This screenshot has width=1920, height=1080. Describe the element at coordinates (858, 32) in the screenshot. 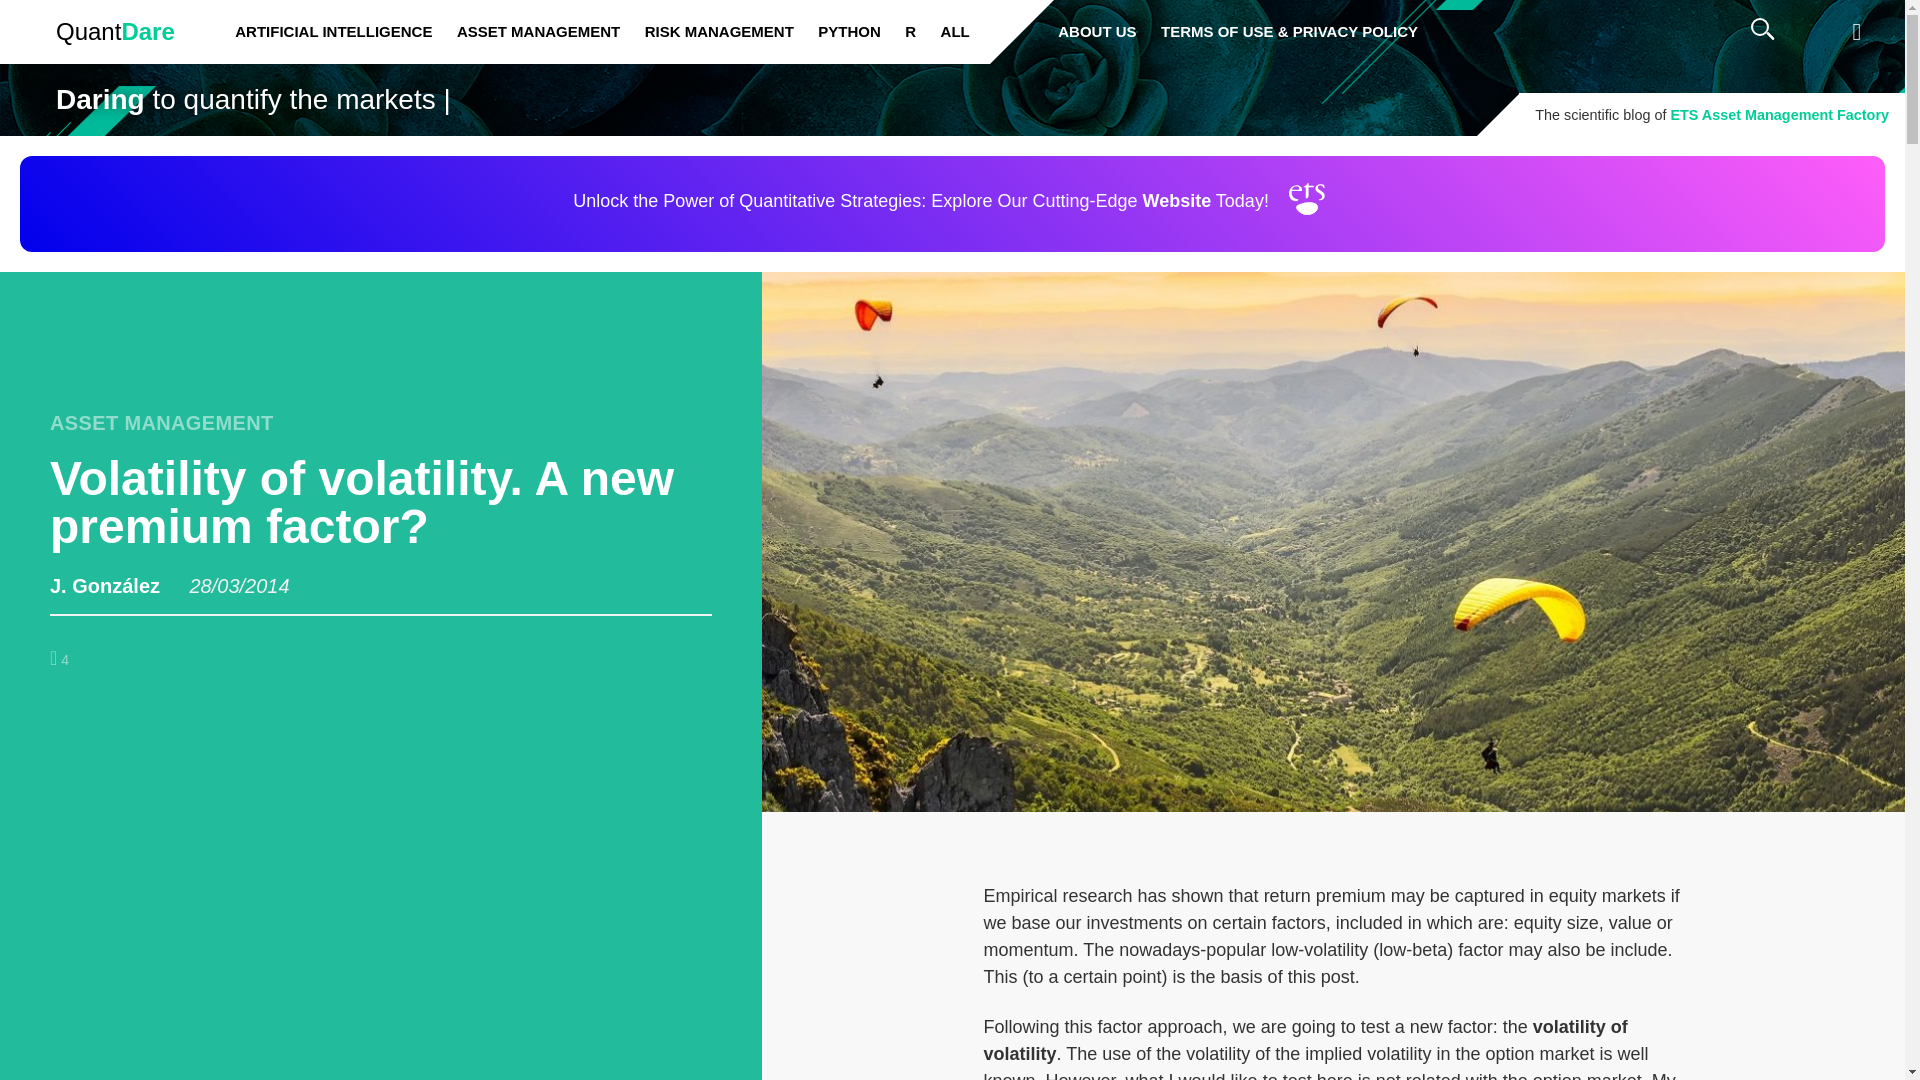

I see `PYTHON` at that location.